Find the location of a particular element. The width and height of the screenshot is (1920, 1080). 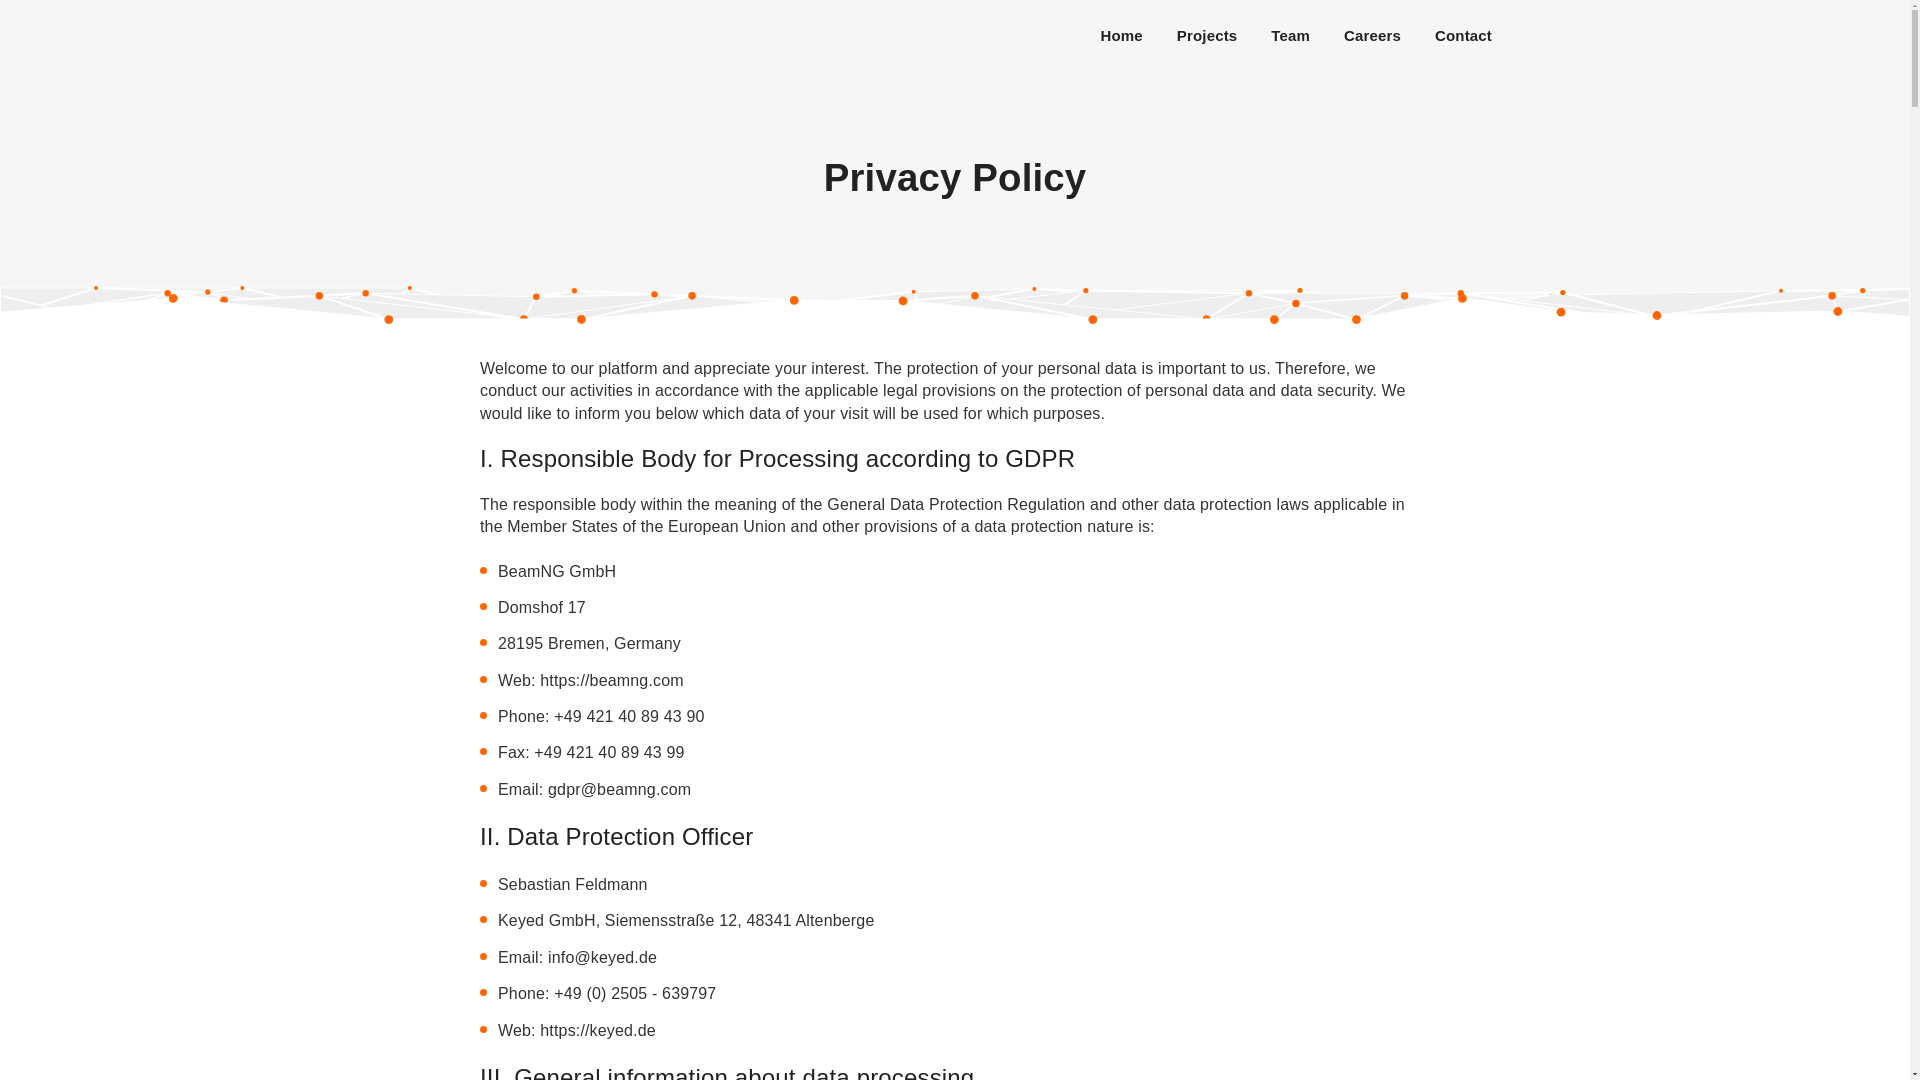

Team is located at coordinates (1290, 36).